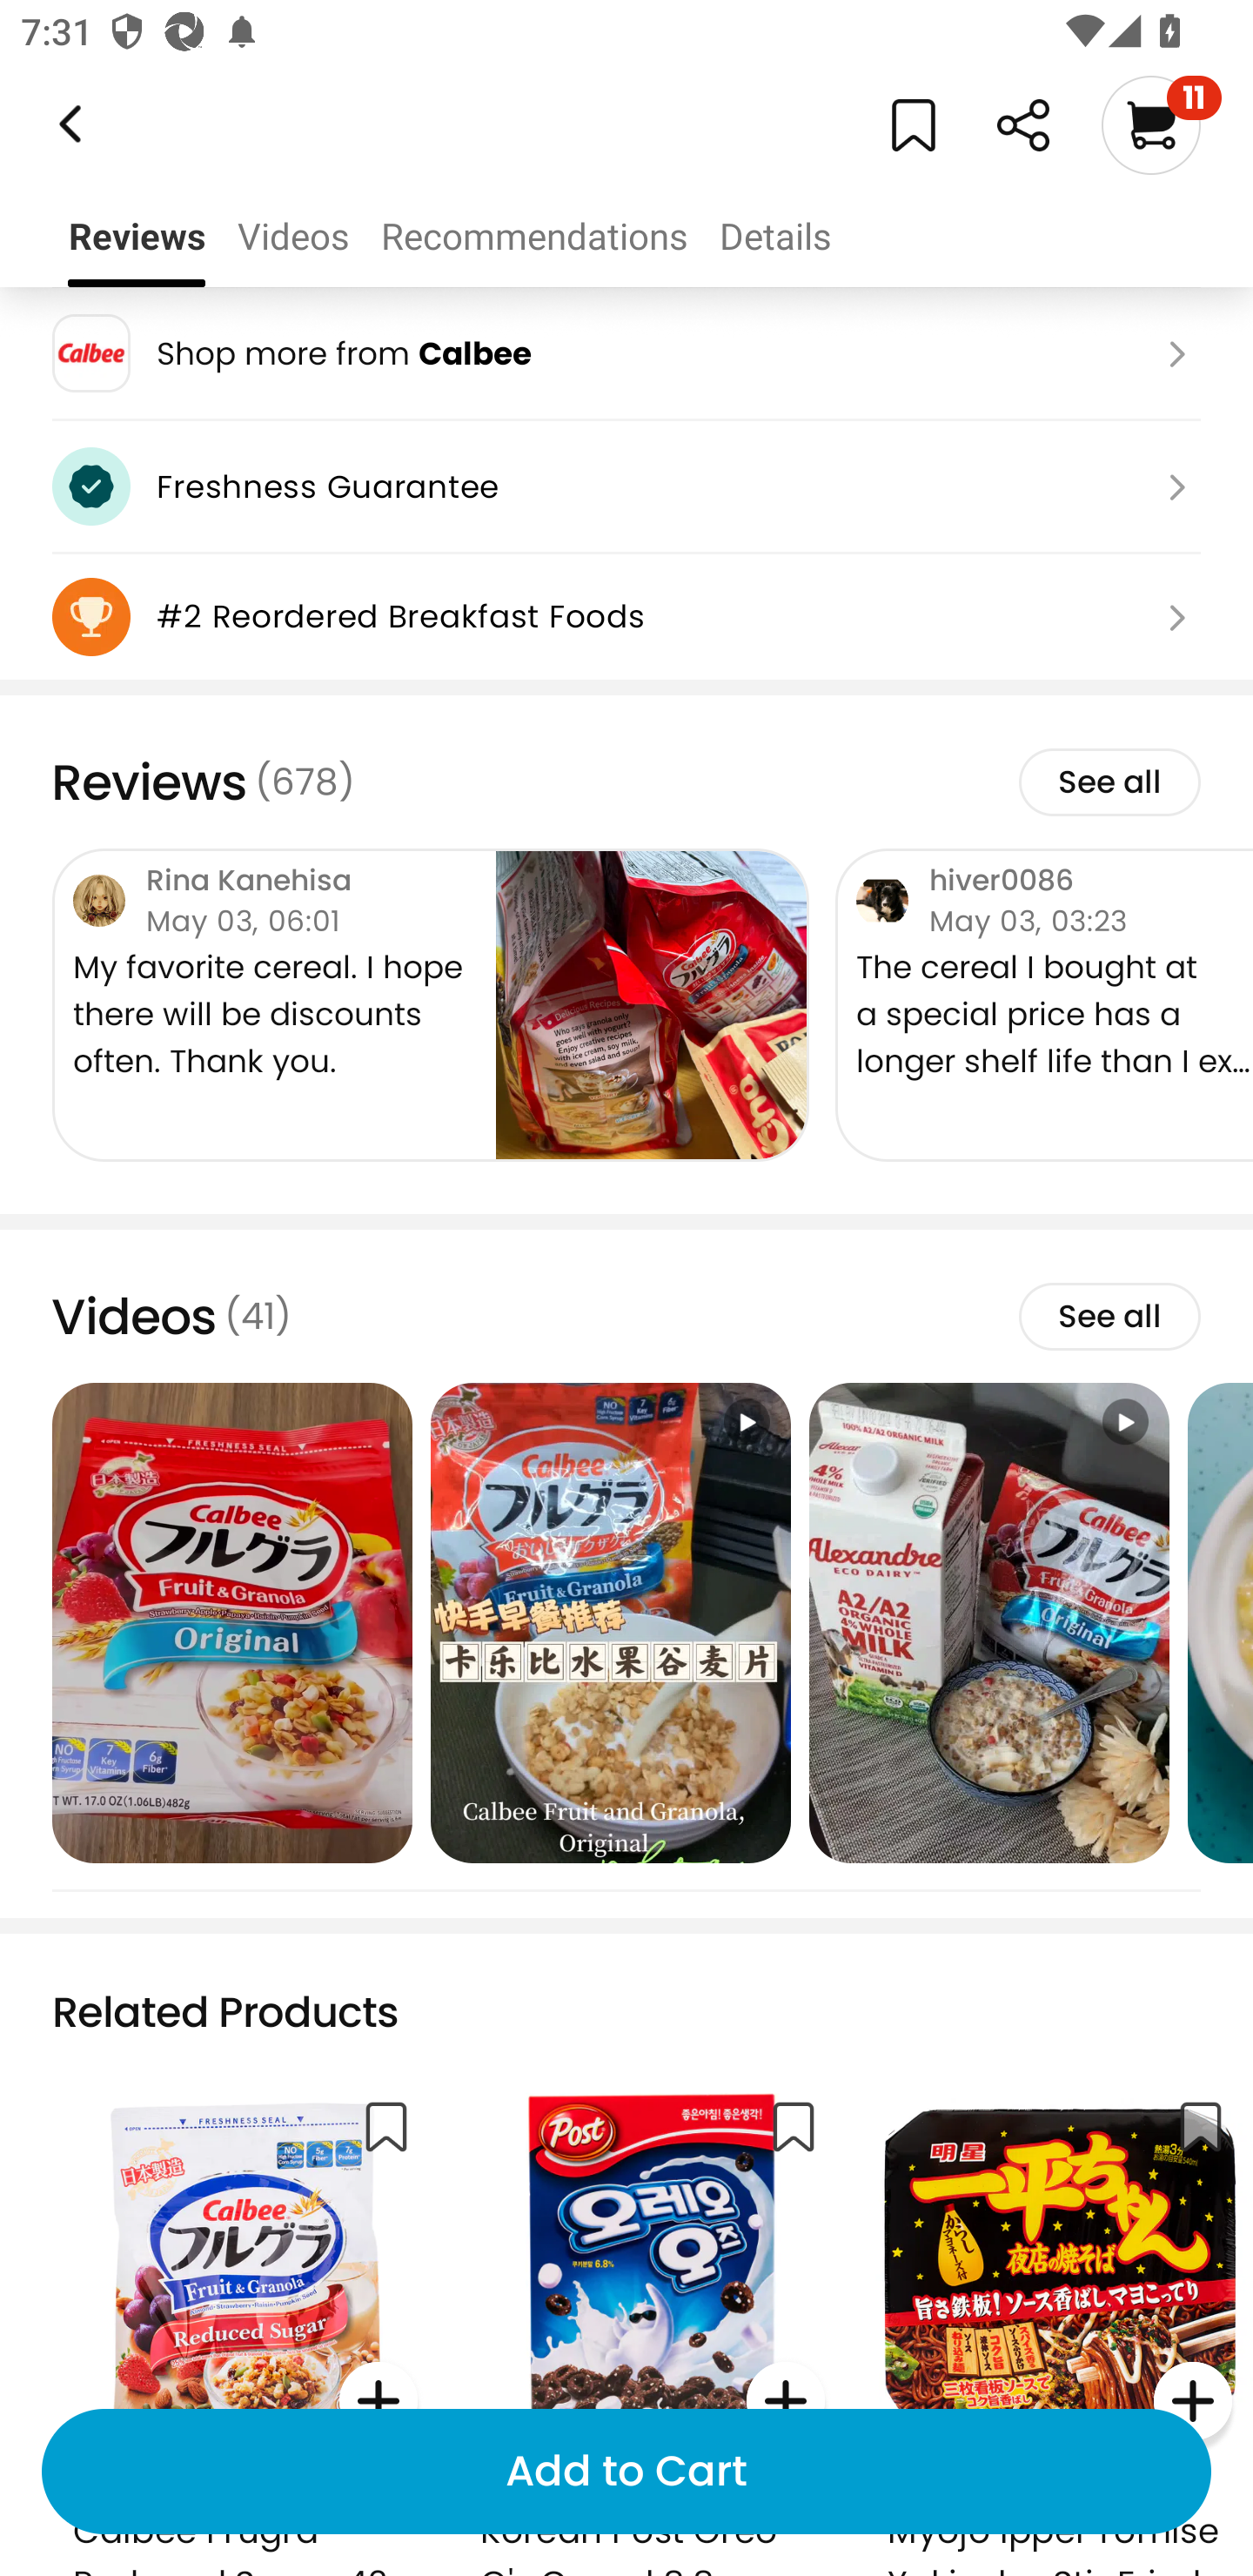  Describe the element at coordinates (67, 125) in the screenshot. I see `Weee!` at that location.